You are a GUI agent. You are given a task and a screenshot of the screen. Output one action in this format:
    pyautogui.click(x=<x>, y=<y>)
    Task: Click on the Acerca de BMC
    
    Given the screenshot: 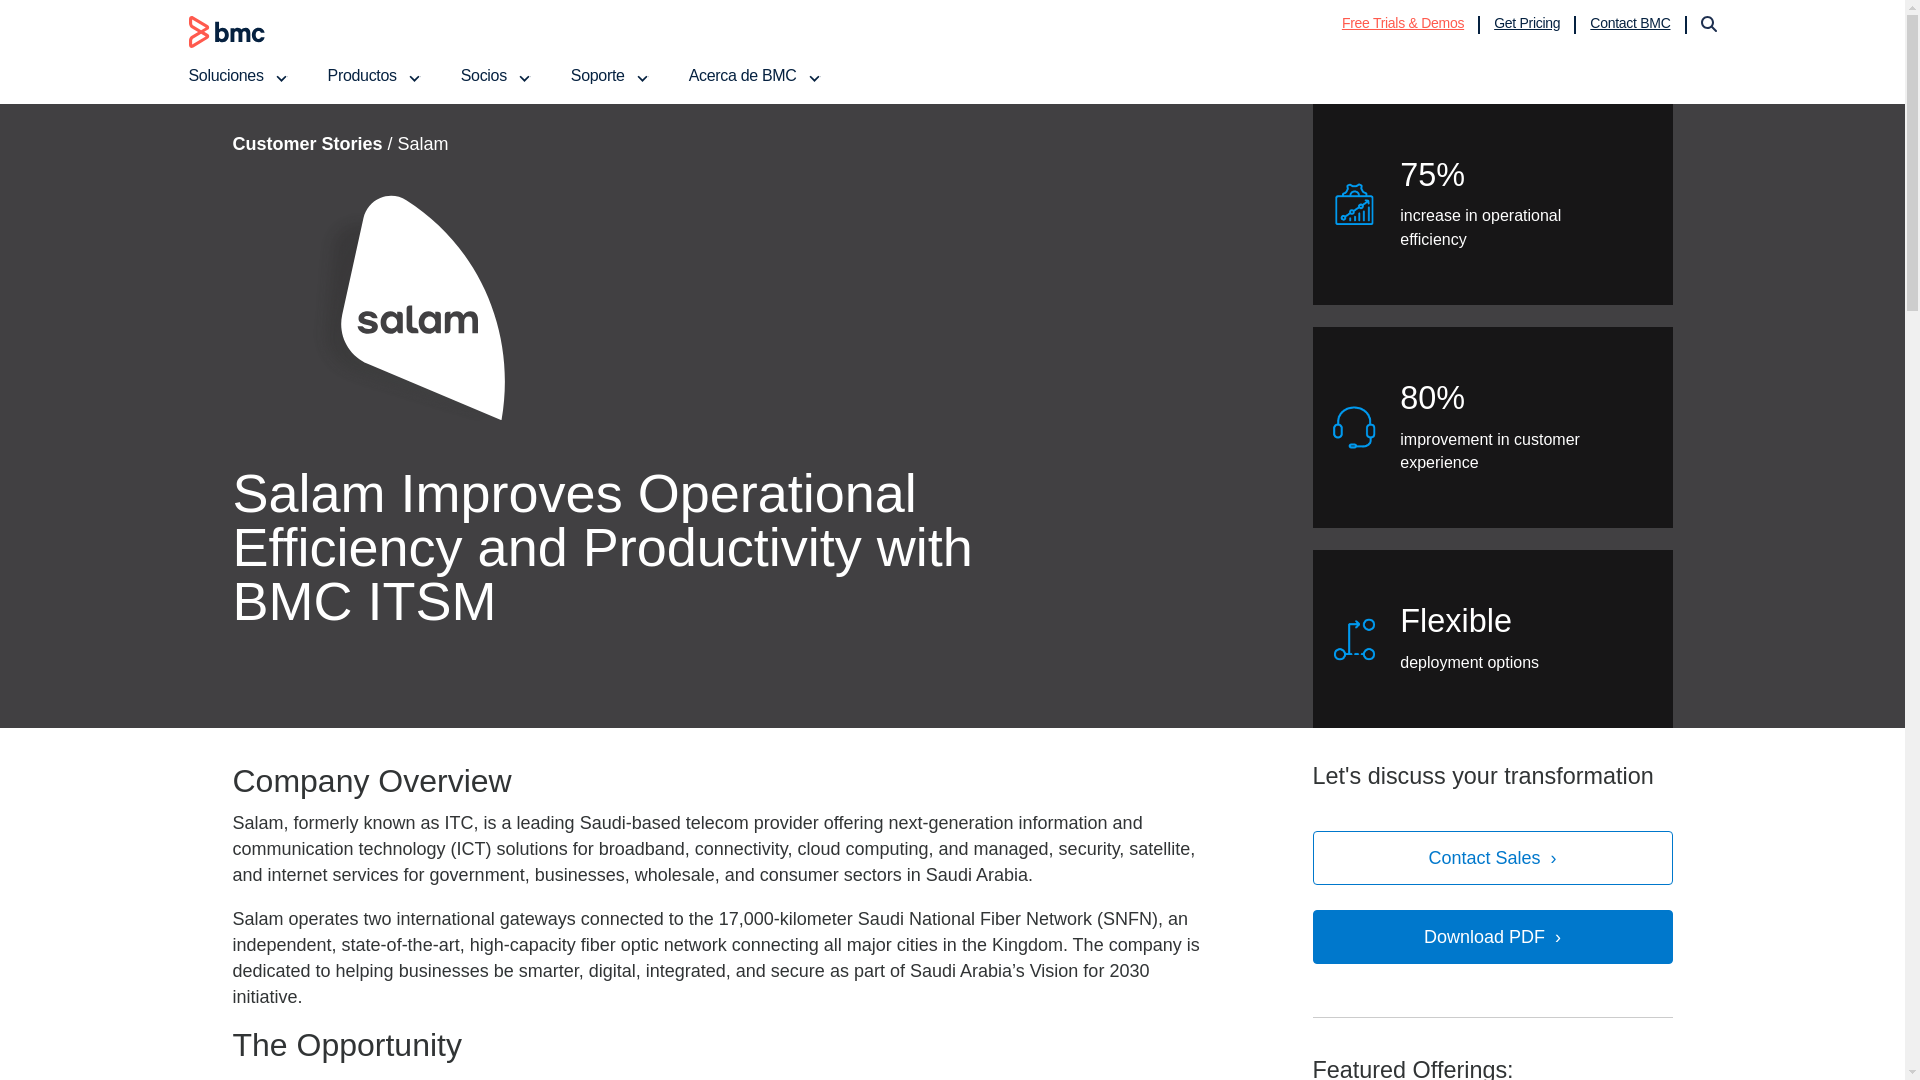 What is the action you would take?
    pyautogui.click(x=755, y=75)
    